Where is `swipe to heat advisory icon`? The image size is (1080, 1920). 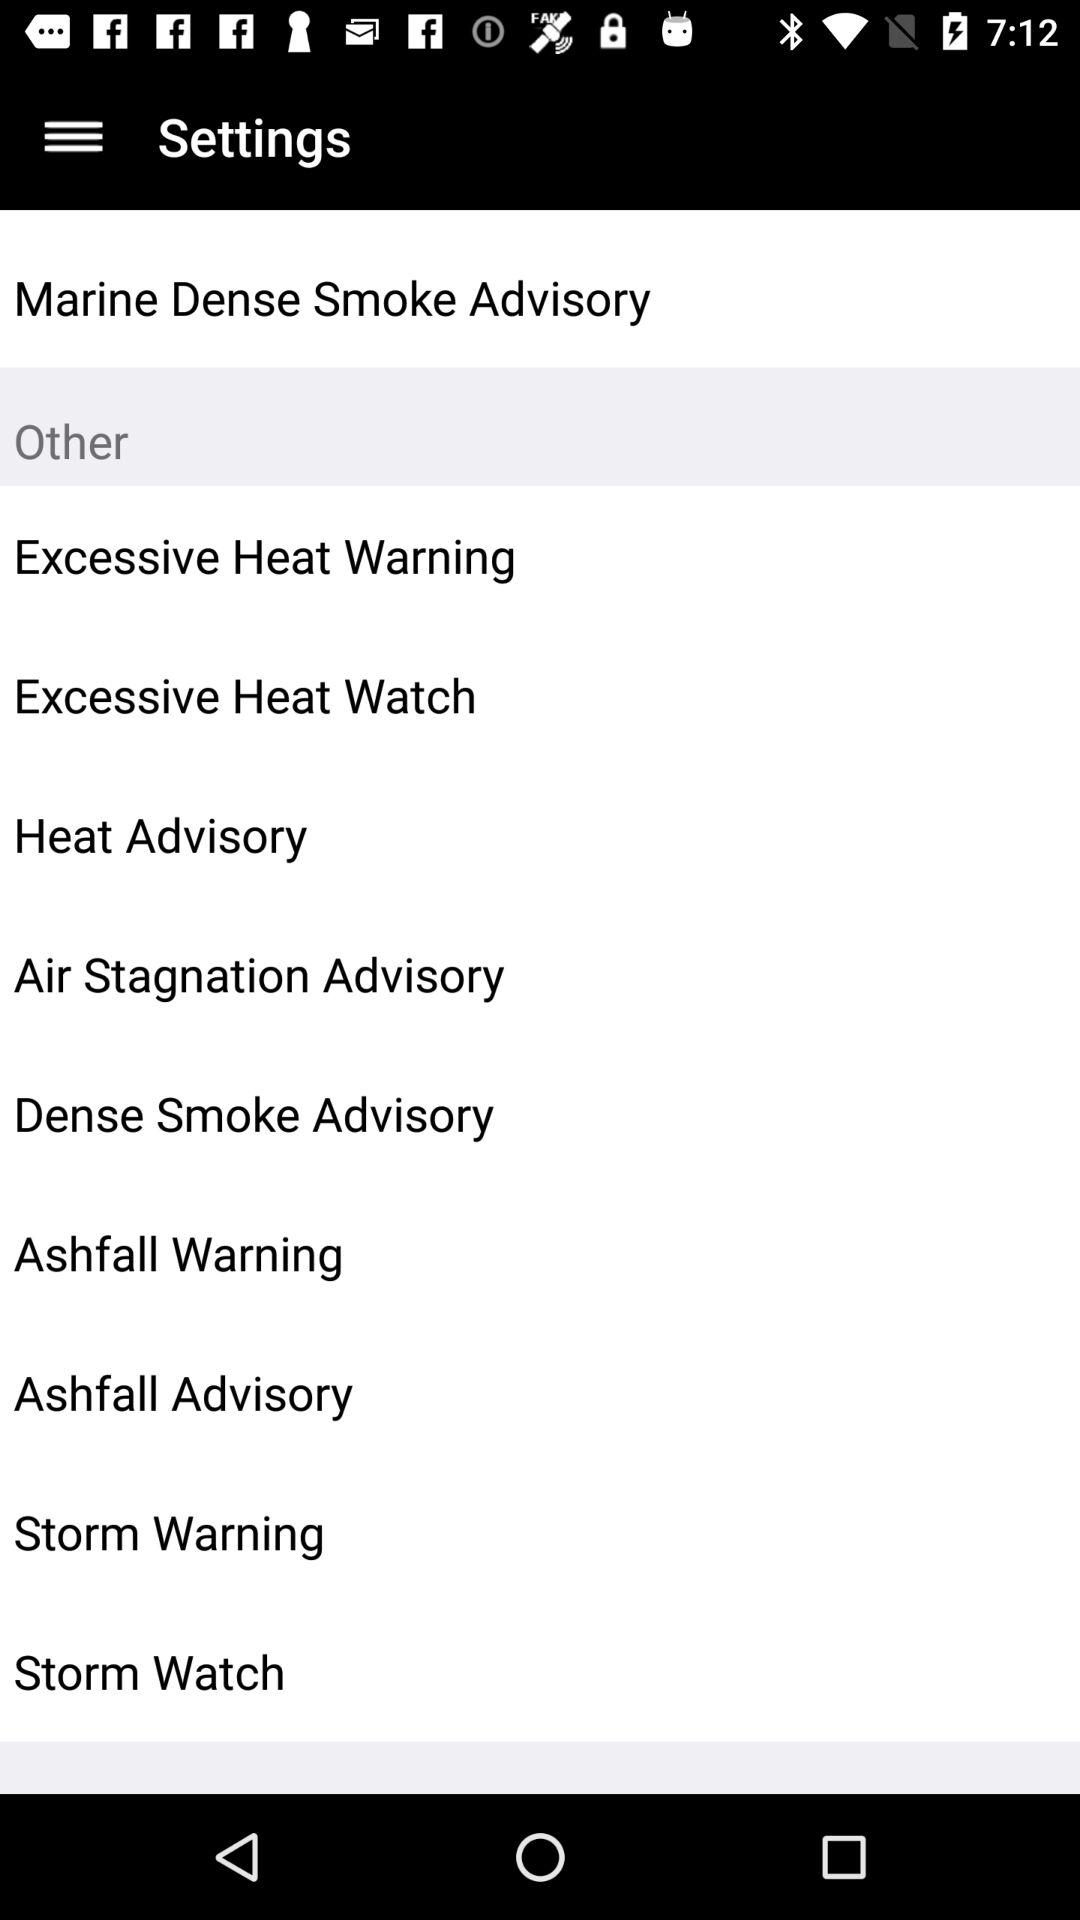
swipe to heat advisory icon is located at coordinates (483, 834).